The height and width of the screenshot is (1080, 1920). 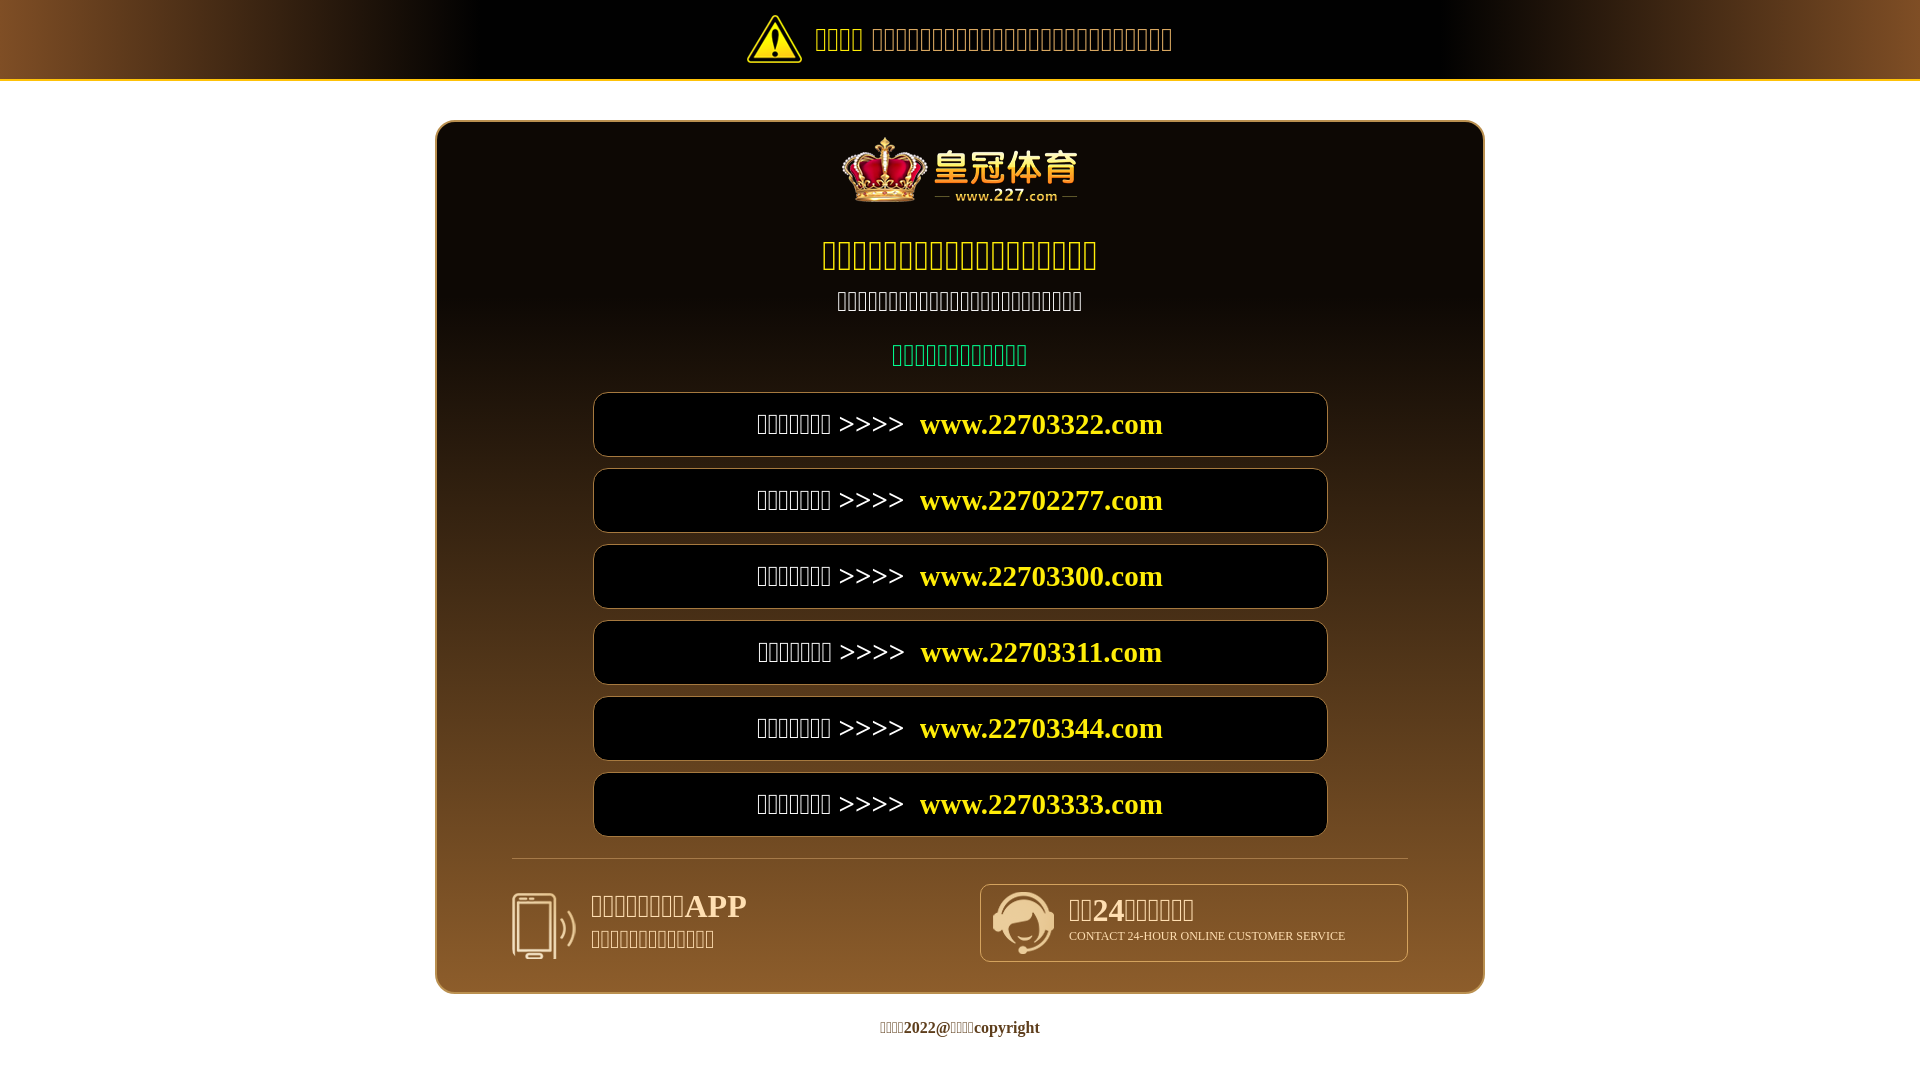 What do you see at coordinates (1041, 652) in the screenshot?
I see `www.22703311.com` at bounding box center [1041, 652].